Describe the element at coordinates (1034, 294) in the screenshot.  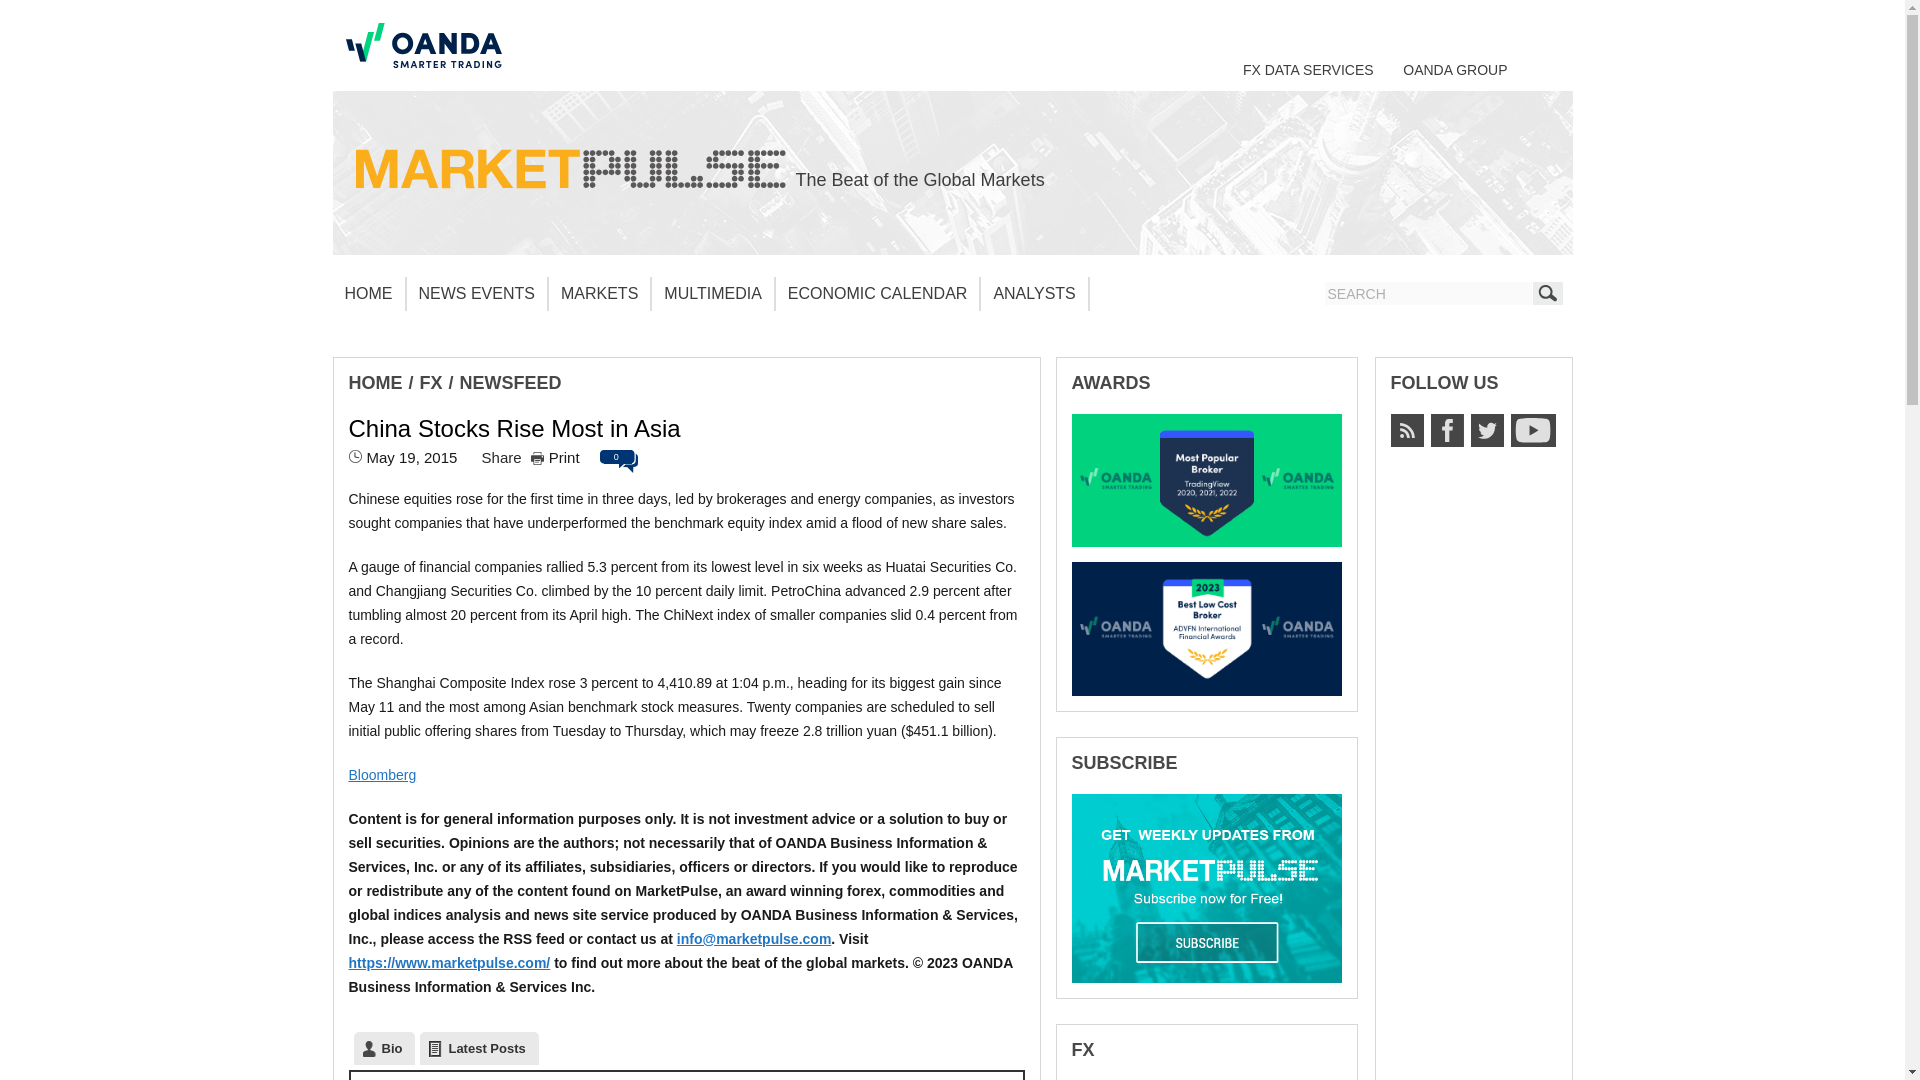
I see `ANALYSTS` at that location.